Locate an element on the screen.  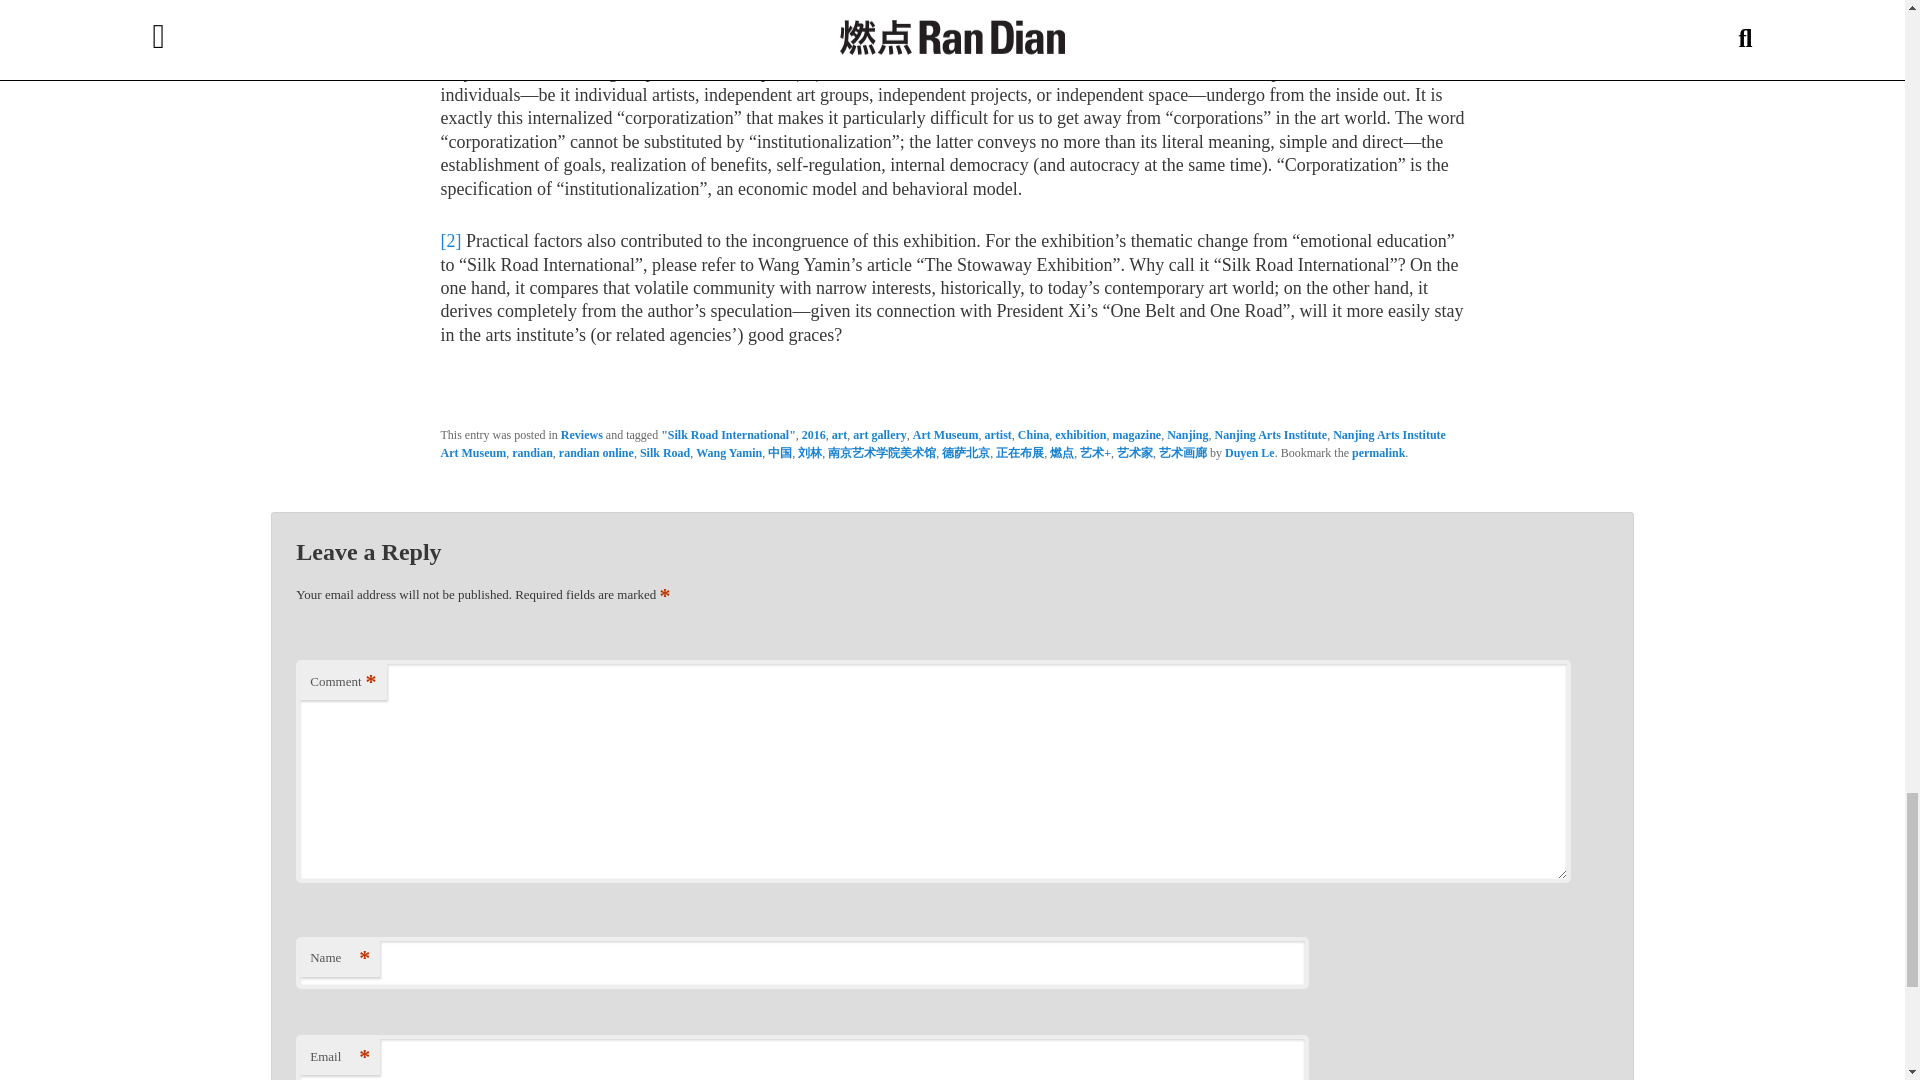
Reviews is located at coordinates (581, 434).